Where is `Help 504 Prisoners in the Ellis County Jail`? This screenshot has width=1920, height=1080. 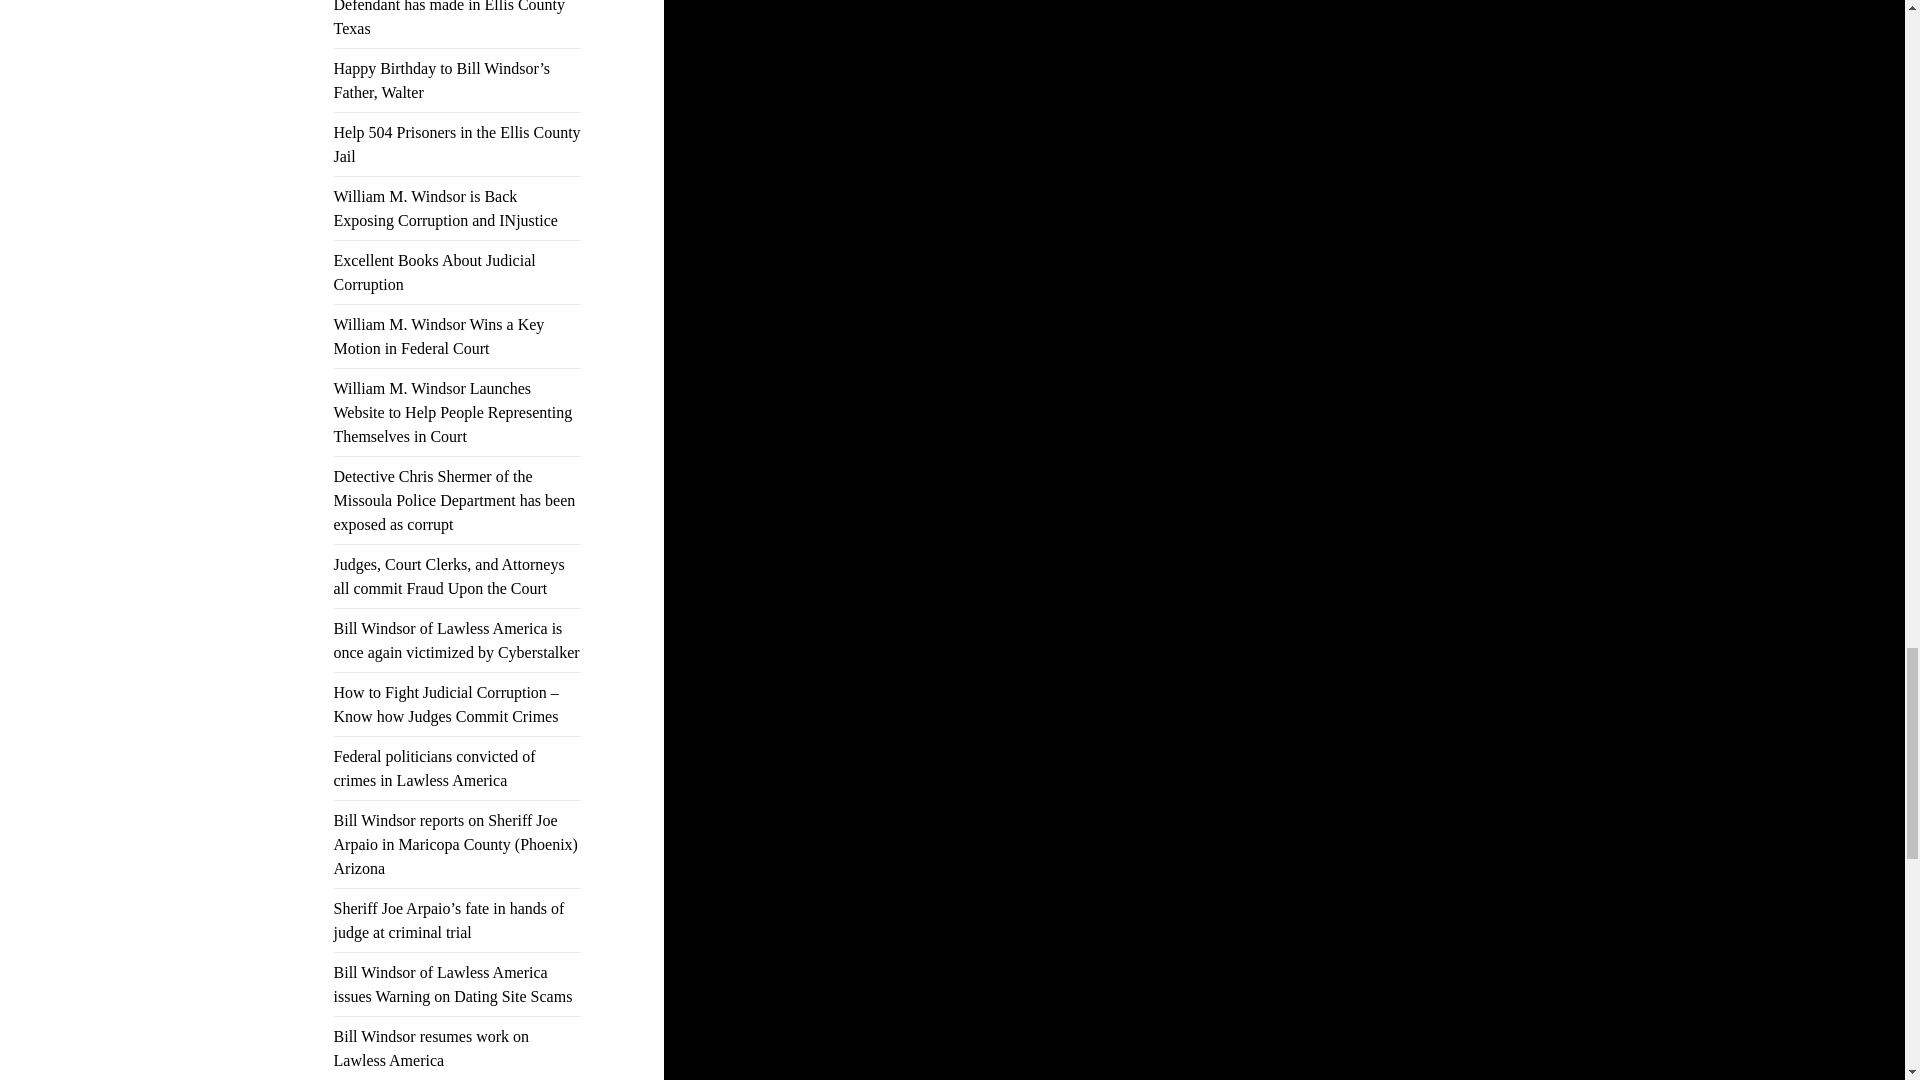
Help 504 Prisoners in the Ellis County Jail is located at coordinates (458, 144).